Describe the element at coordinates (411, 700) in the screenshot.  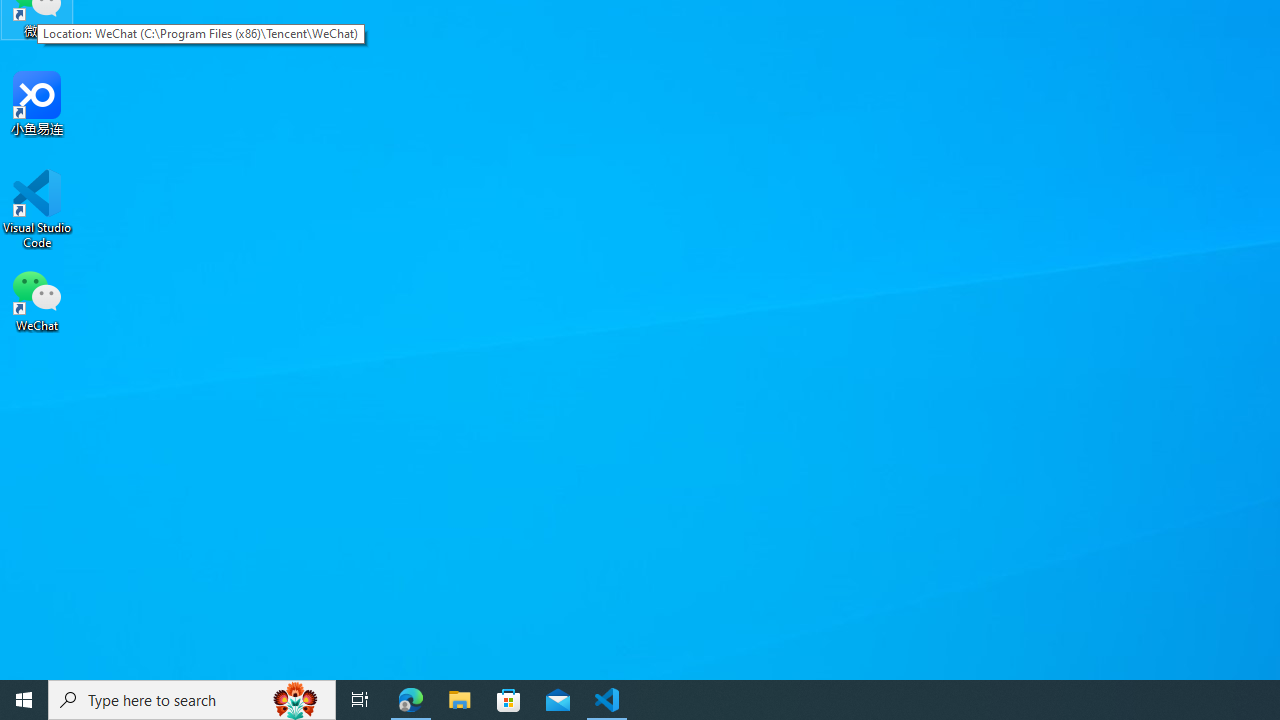
I see `Microsoft Edge - 1 running window` at that location.